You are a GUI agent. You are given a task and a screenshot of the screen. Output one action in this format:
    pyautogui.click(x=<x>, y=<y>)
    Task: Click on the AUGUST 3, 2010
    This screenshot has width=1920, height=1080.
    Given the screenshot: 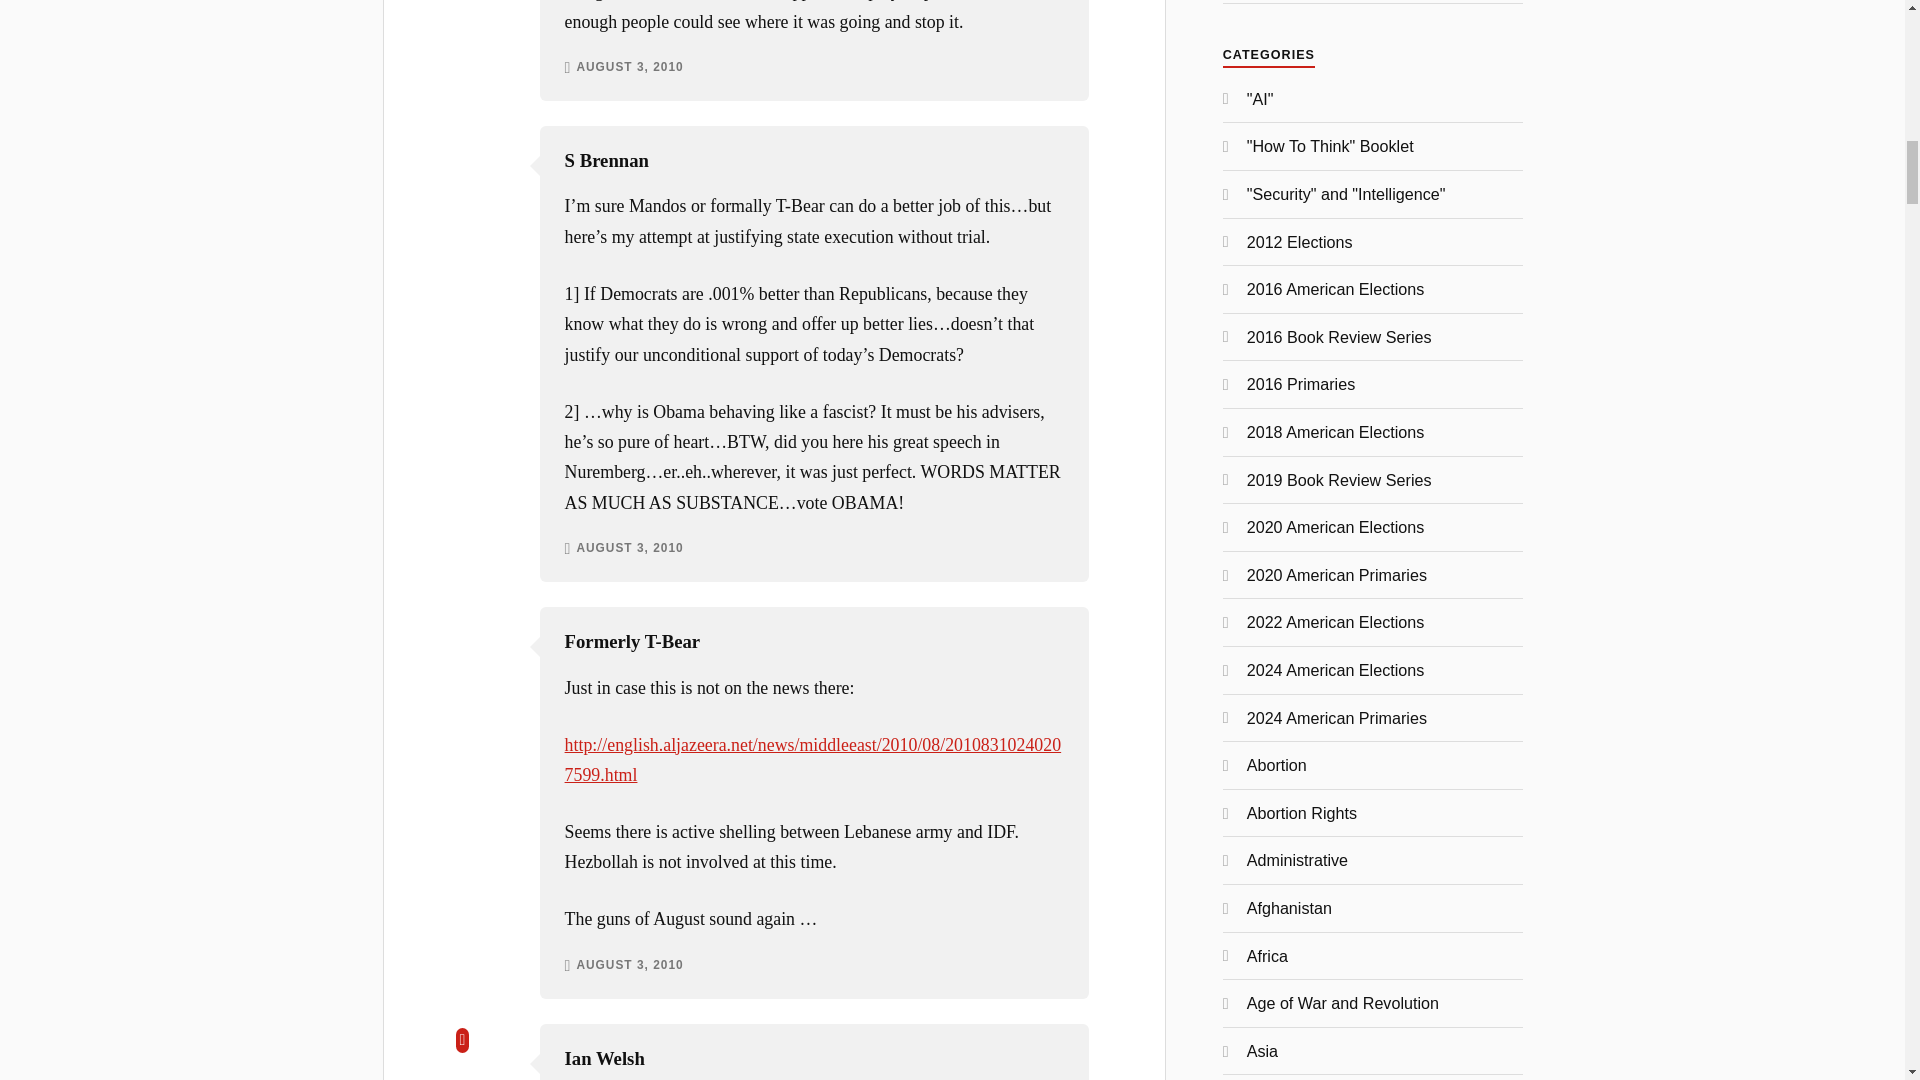 What is the action you would take?
    pyautogui.click(x=630, y=549)
    